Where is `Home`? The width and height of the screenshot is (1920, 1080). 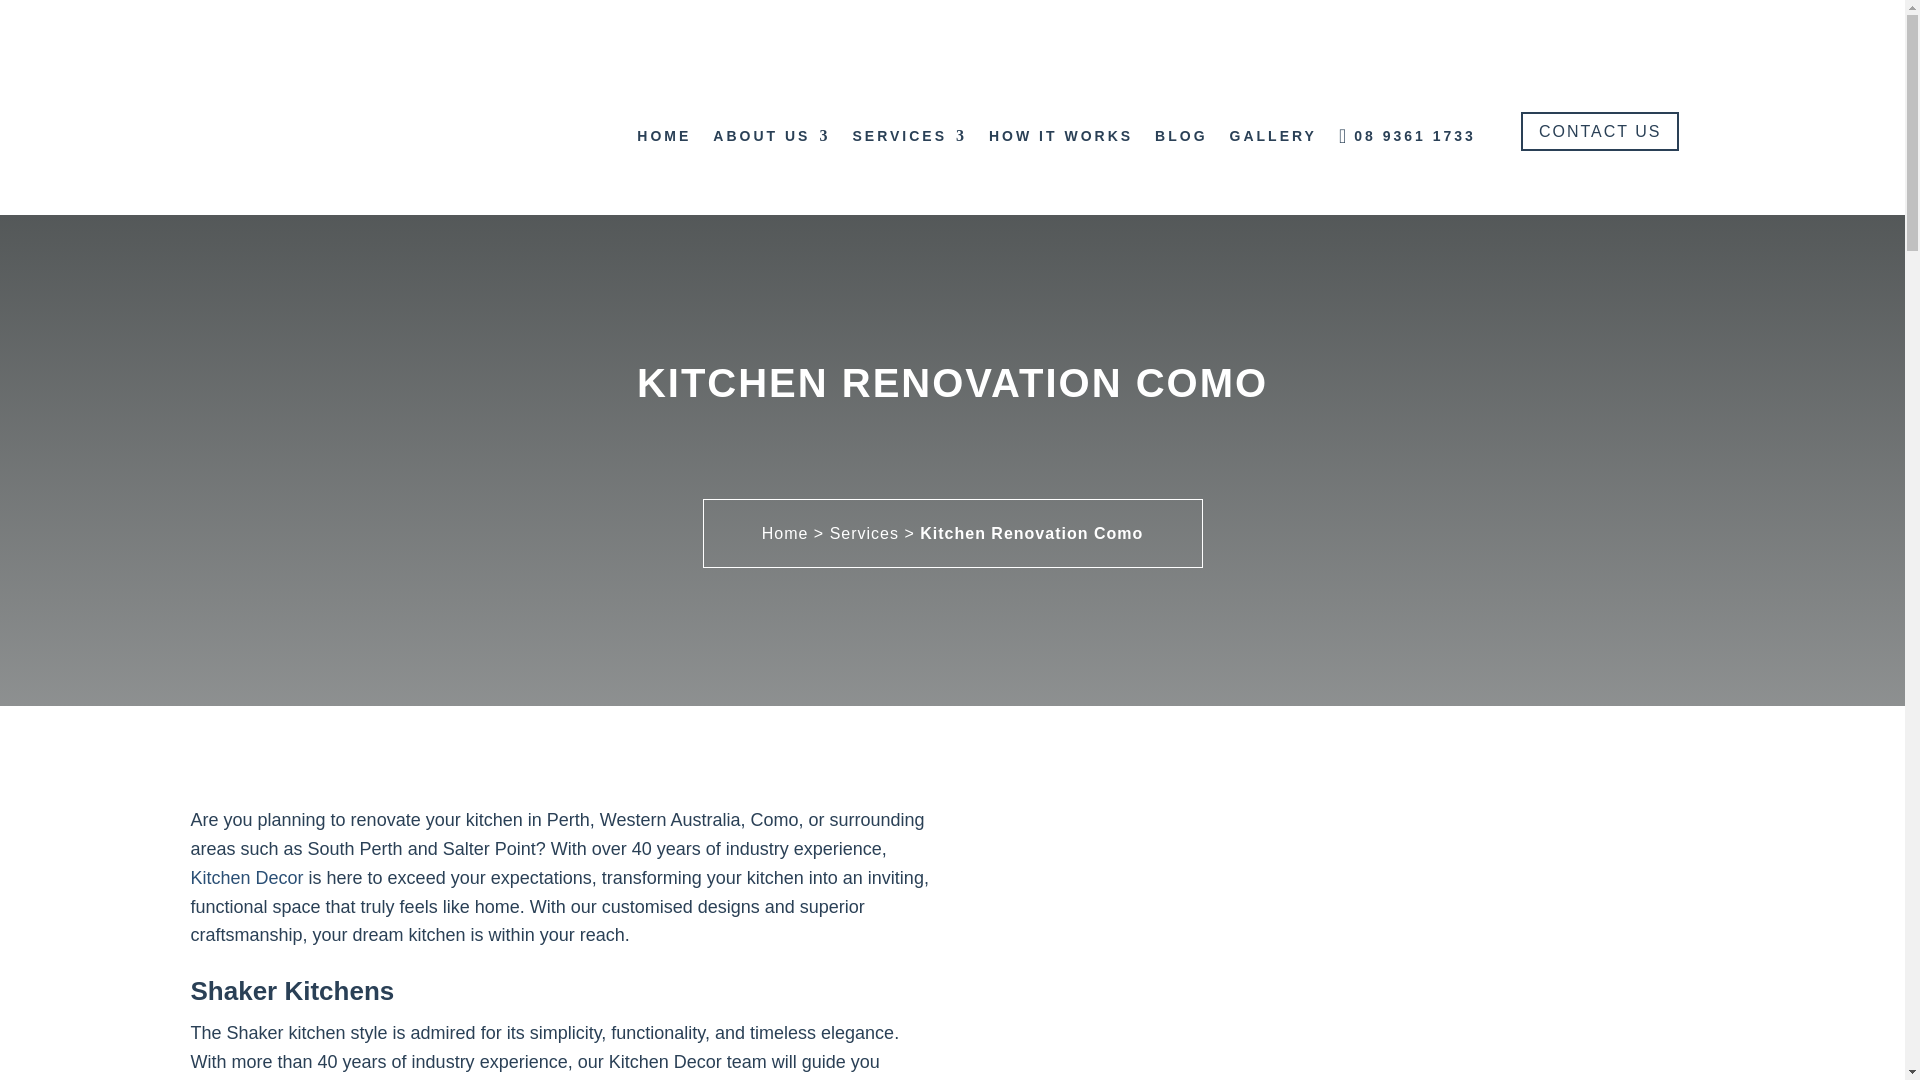
Home is located at coordinates (785, 533).